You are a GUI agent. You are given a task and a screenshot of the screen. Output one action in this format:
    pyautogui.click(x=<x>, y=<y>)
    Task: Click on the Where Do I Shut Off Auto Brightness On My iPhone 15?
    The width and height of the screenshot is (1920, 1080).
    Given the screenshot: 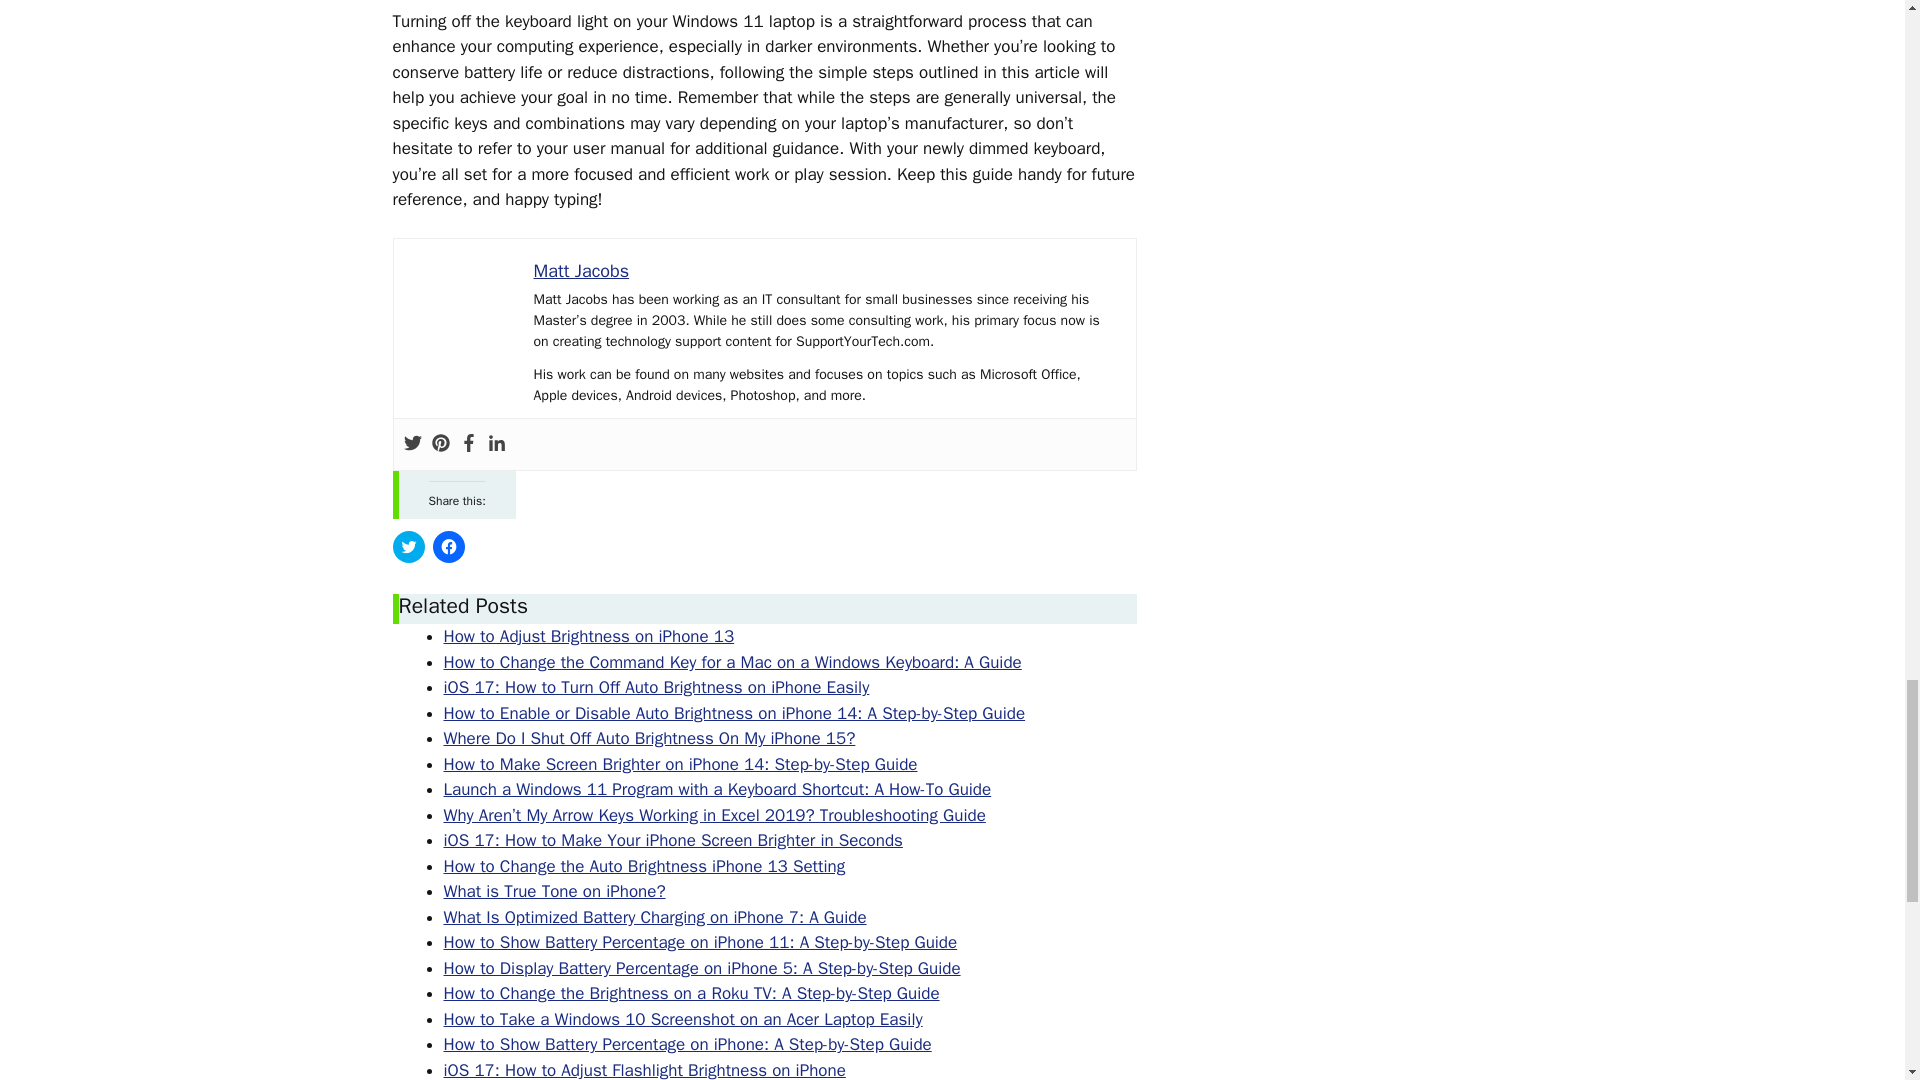 What is the action you would take?
    pyautogui.click(x=650, y=738)
    